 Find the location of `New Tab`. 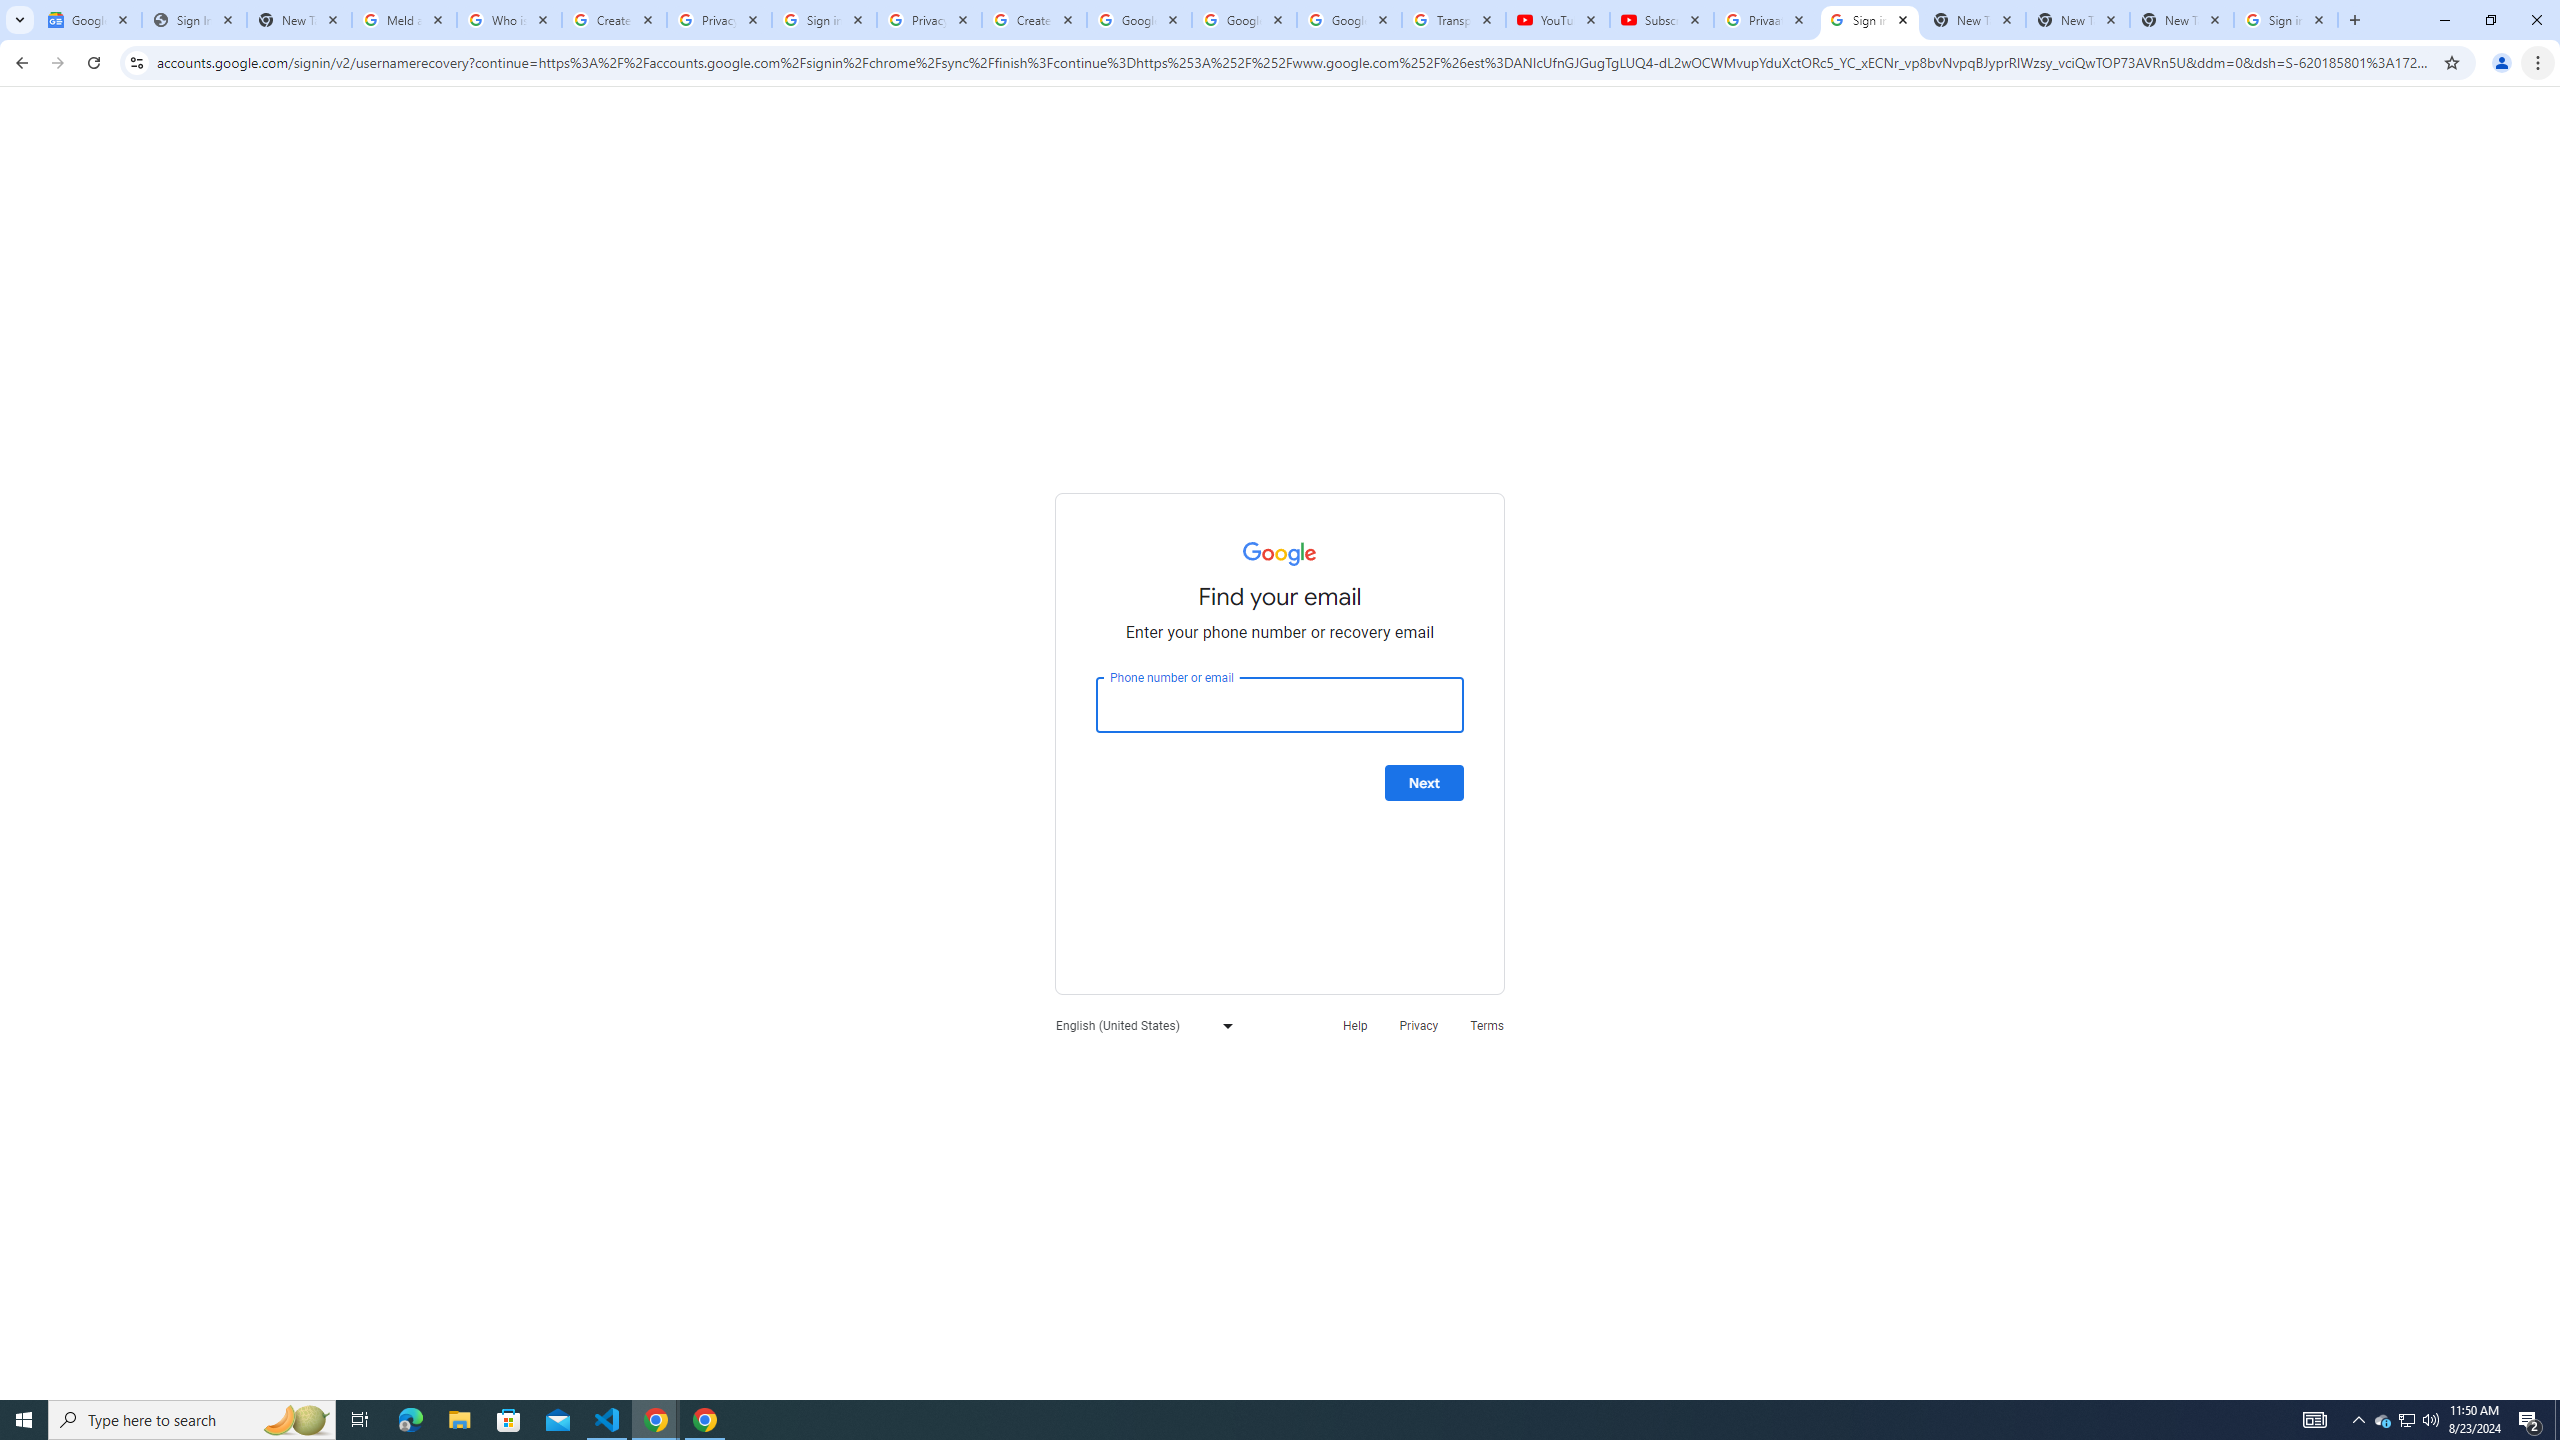

New Tab is located at coordinates (2182, 20).